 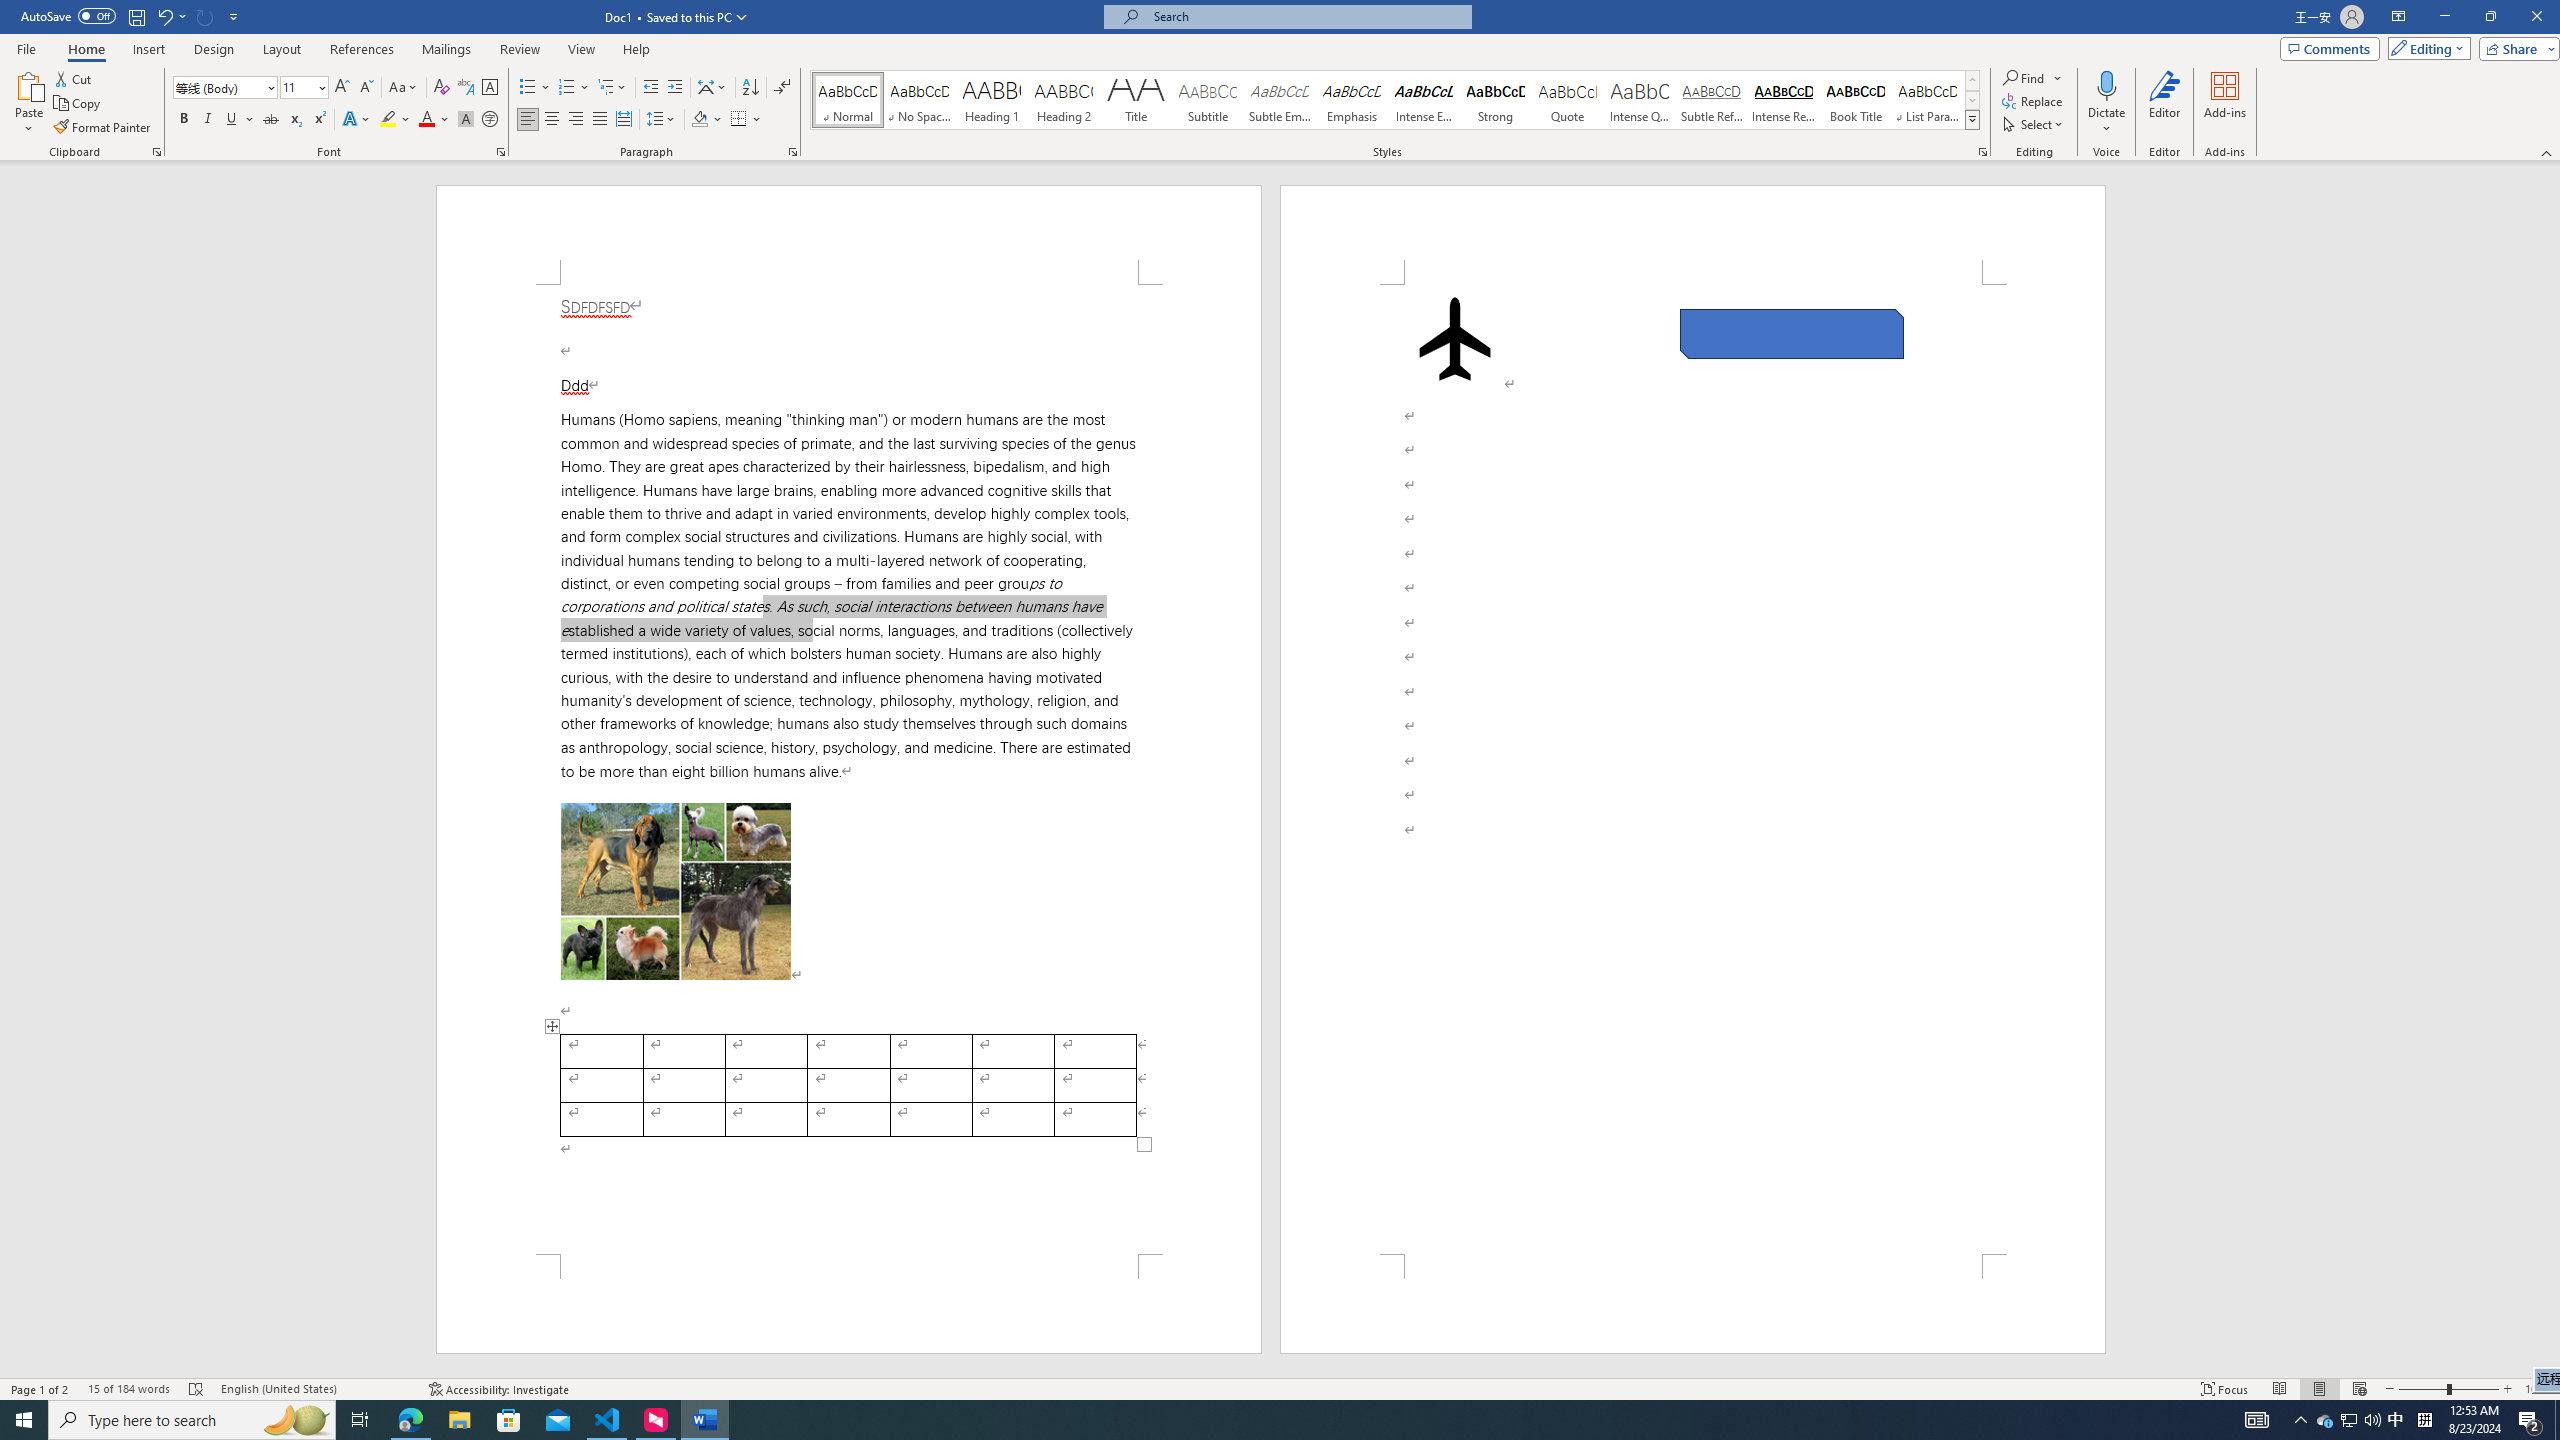 What do you see at coordinates (296, 120) in the screenshot?
I see `Subscript` at bounding box center [296, 120].